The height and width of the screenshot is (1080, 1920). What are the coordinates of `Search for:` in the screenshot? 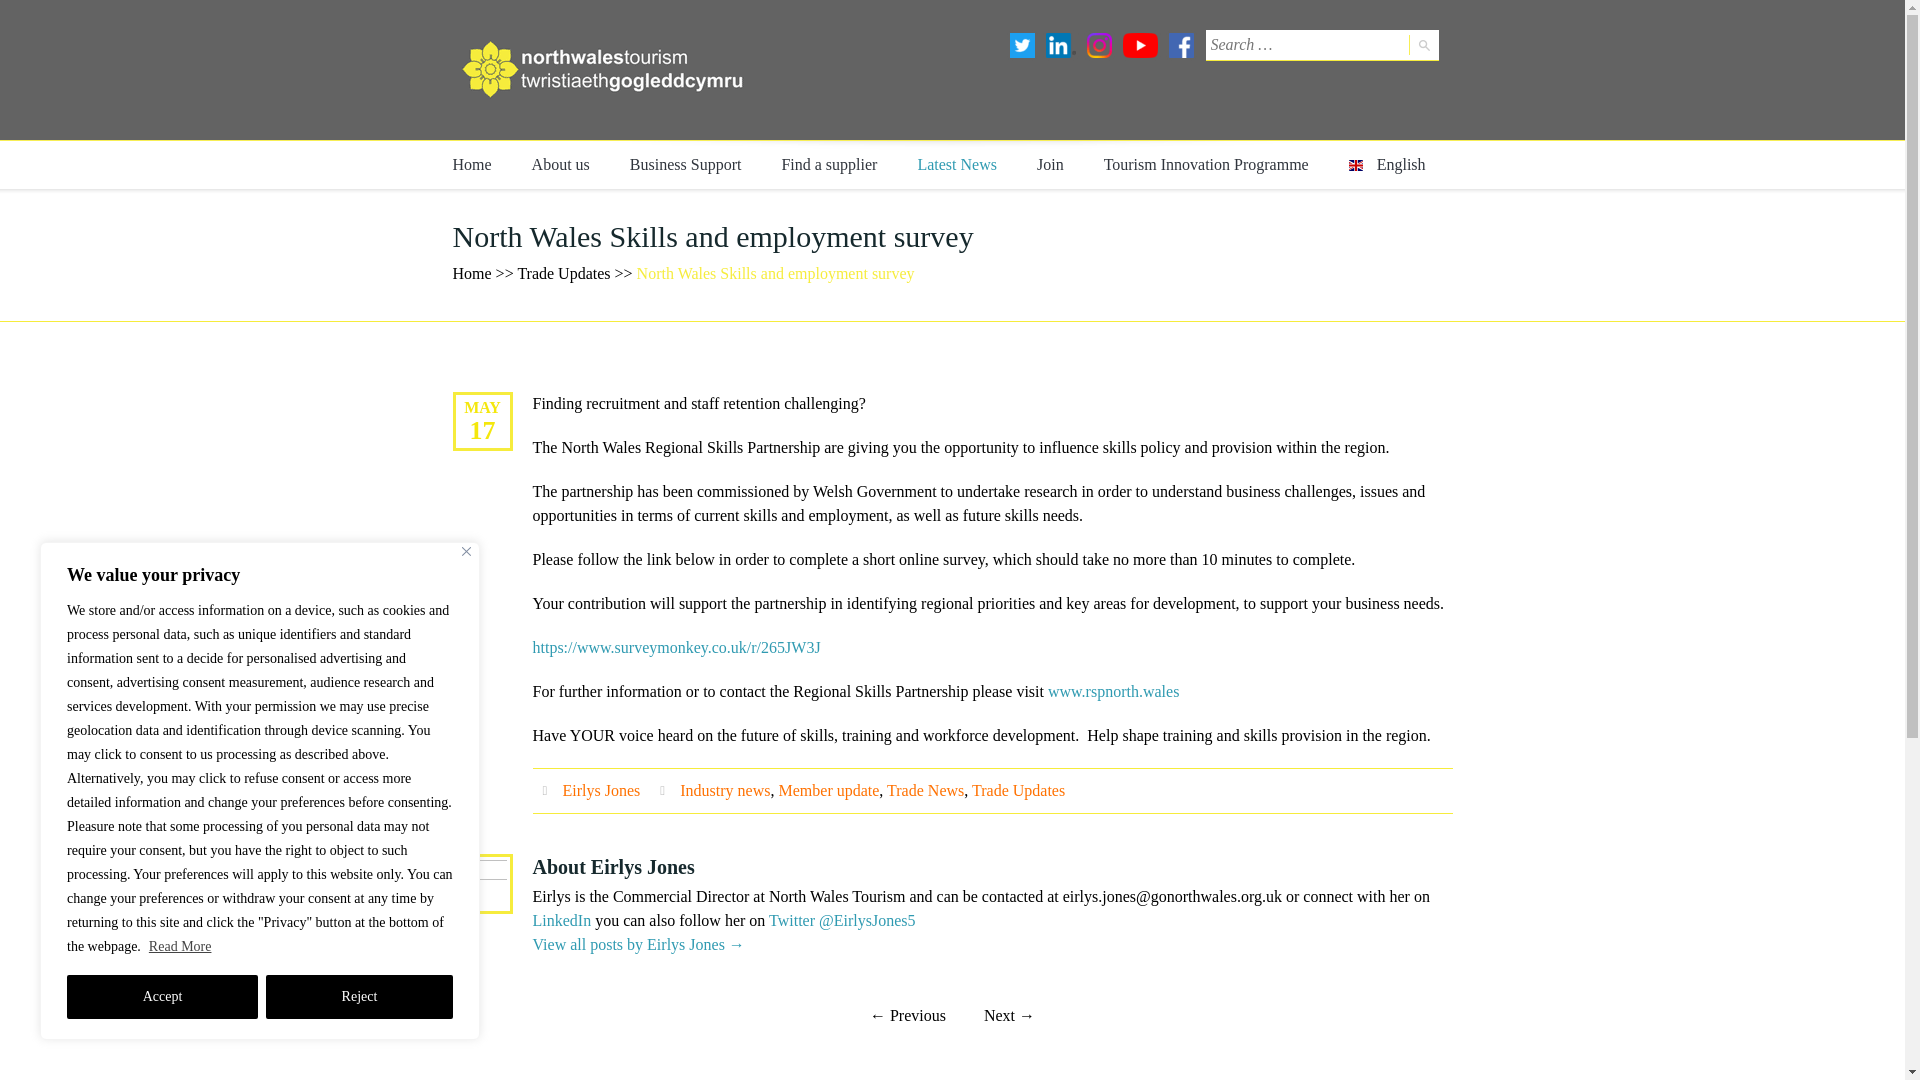 It's located at (1305, 45).